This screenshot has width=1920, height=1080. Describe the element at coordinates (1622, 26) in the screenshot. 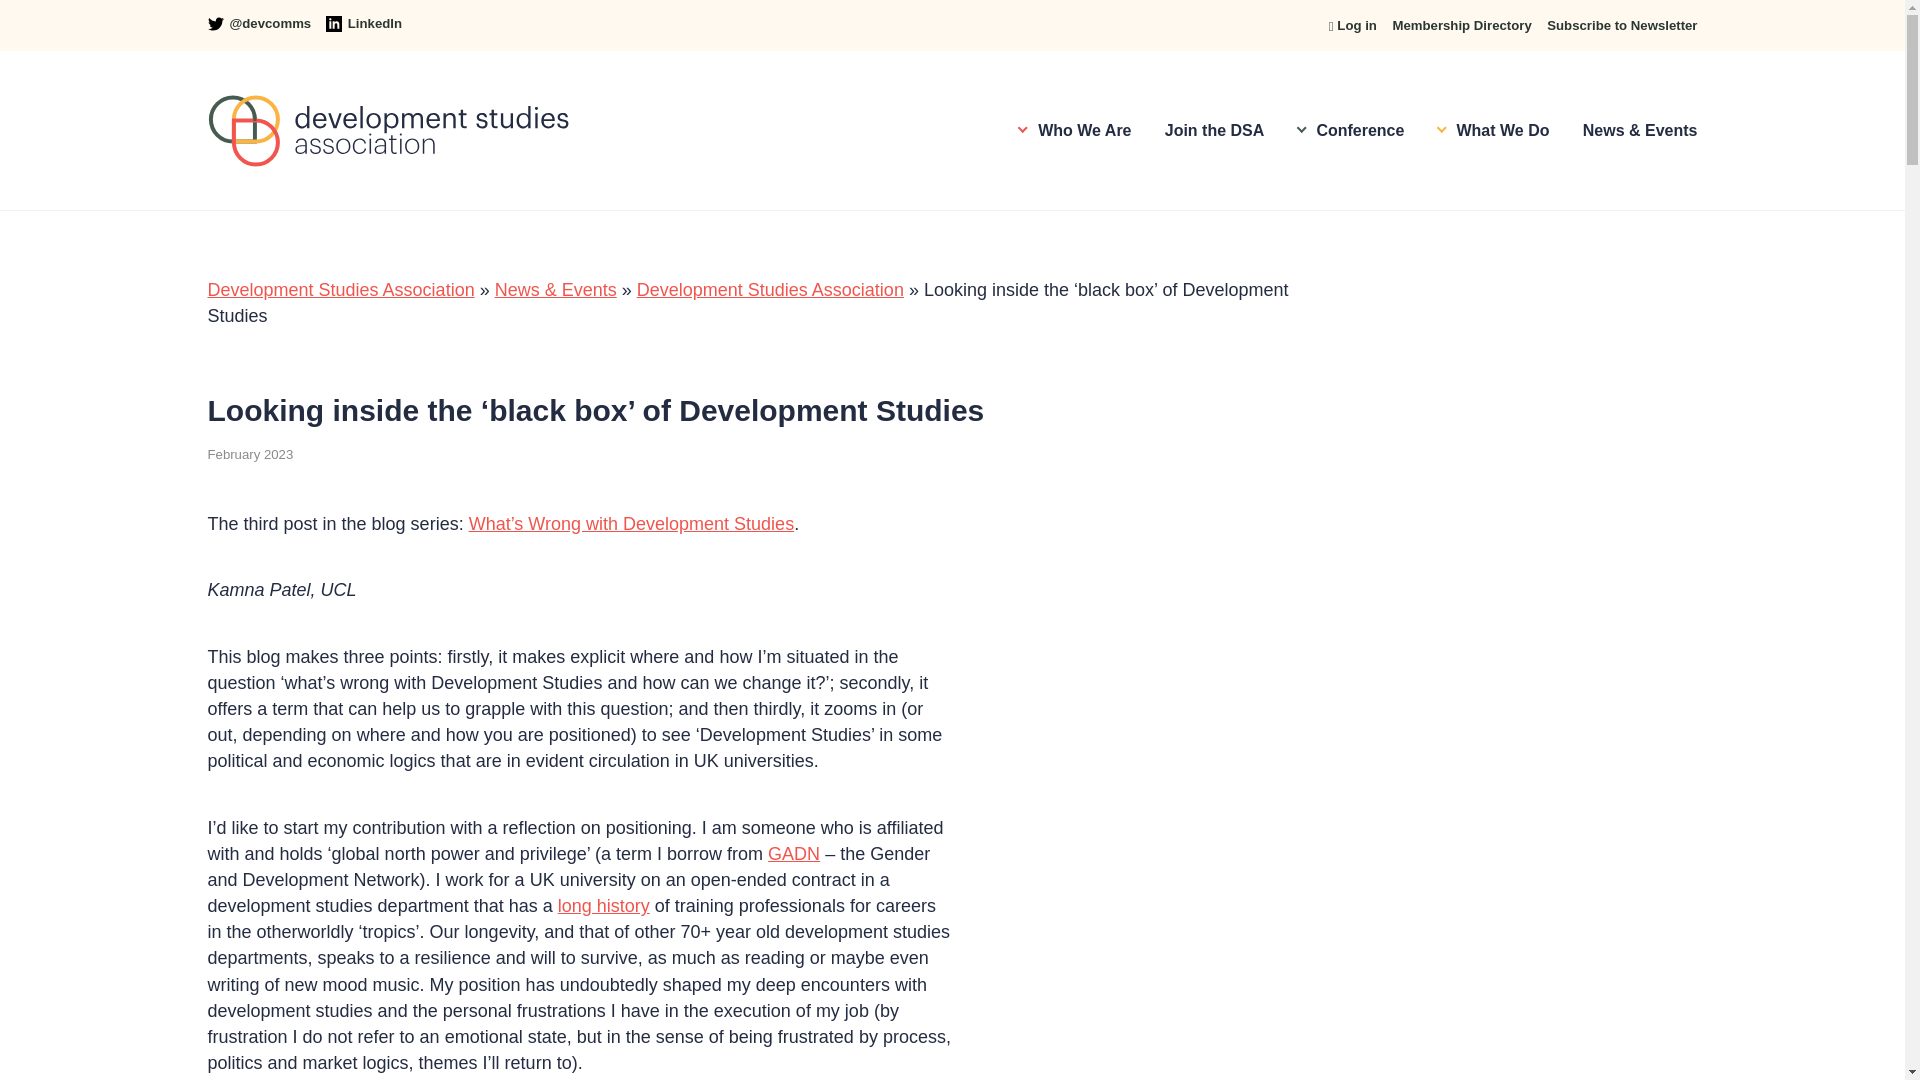

I see `Subscribe to Newsletter` at that location.